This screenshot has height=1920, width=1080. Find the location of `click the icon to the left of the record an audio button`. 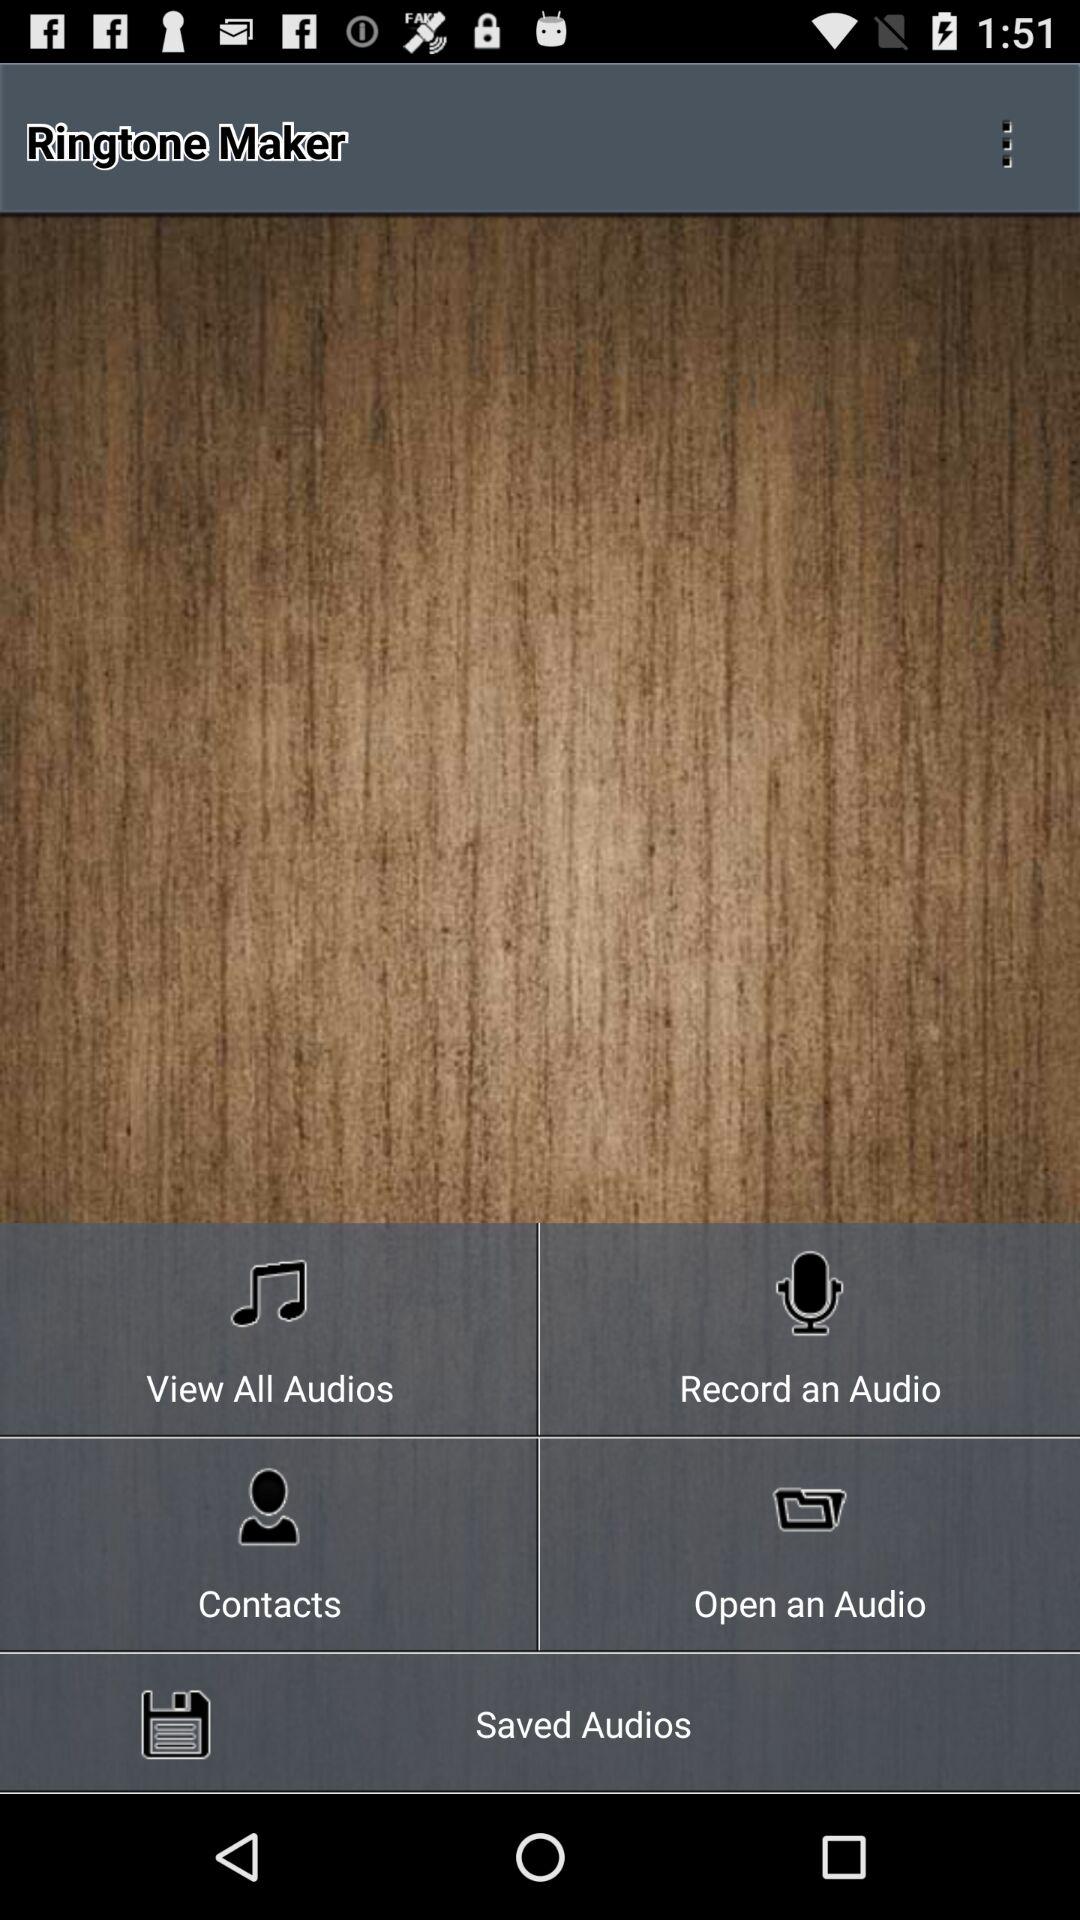

click the icon to the left of the record an audio button is located at coordinates (270, 1546).